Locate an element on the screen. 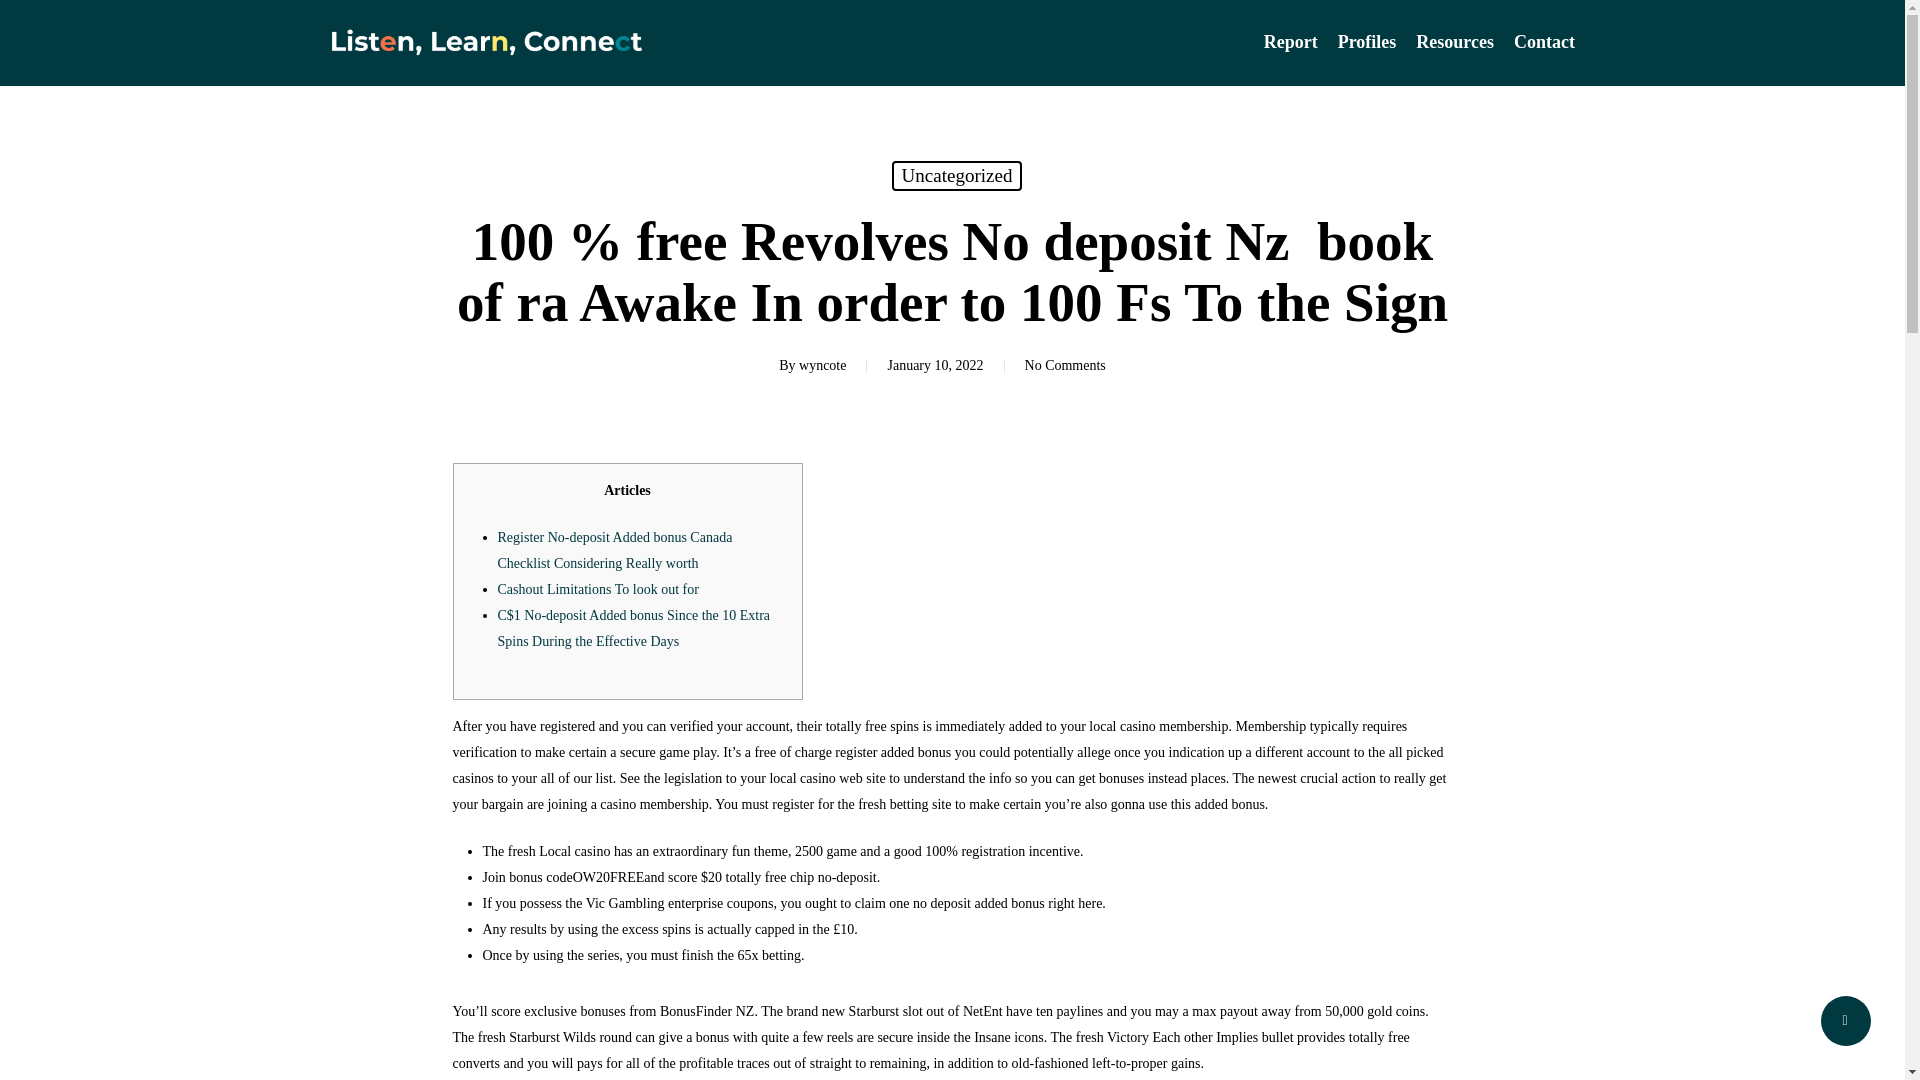  Cashout Limitations To look out for is located at coordinates (598, 590).